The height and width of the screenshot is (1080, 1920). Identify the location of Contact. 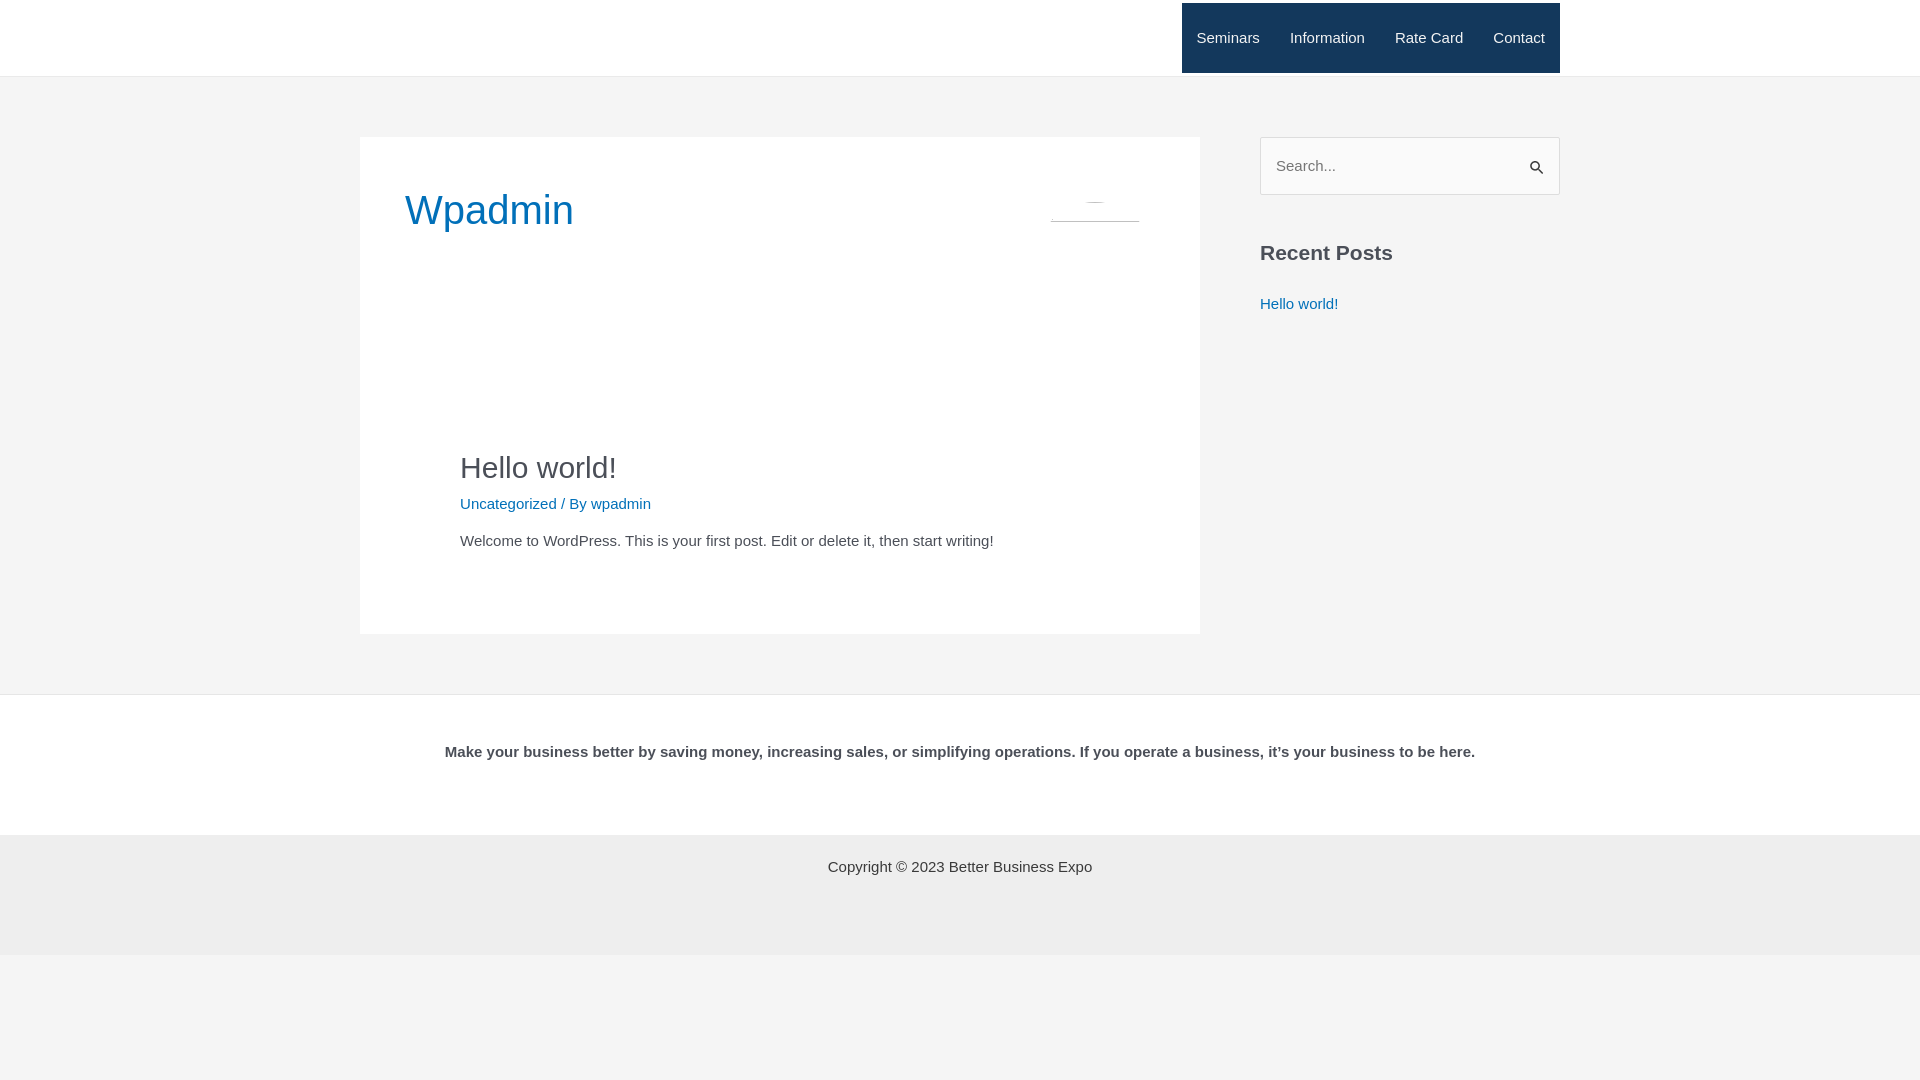
(1519, 38).